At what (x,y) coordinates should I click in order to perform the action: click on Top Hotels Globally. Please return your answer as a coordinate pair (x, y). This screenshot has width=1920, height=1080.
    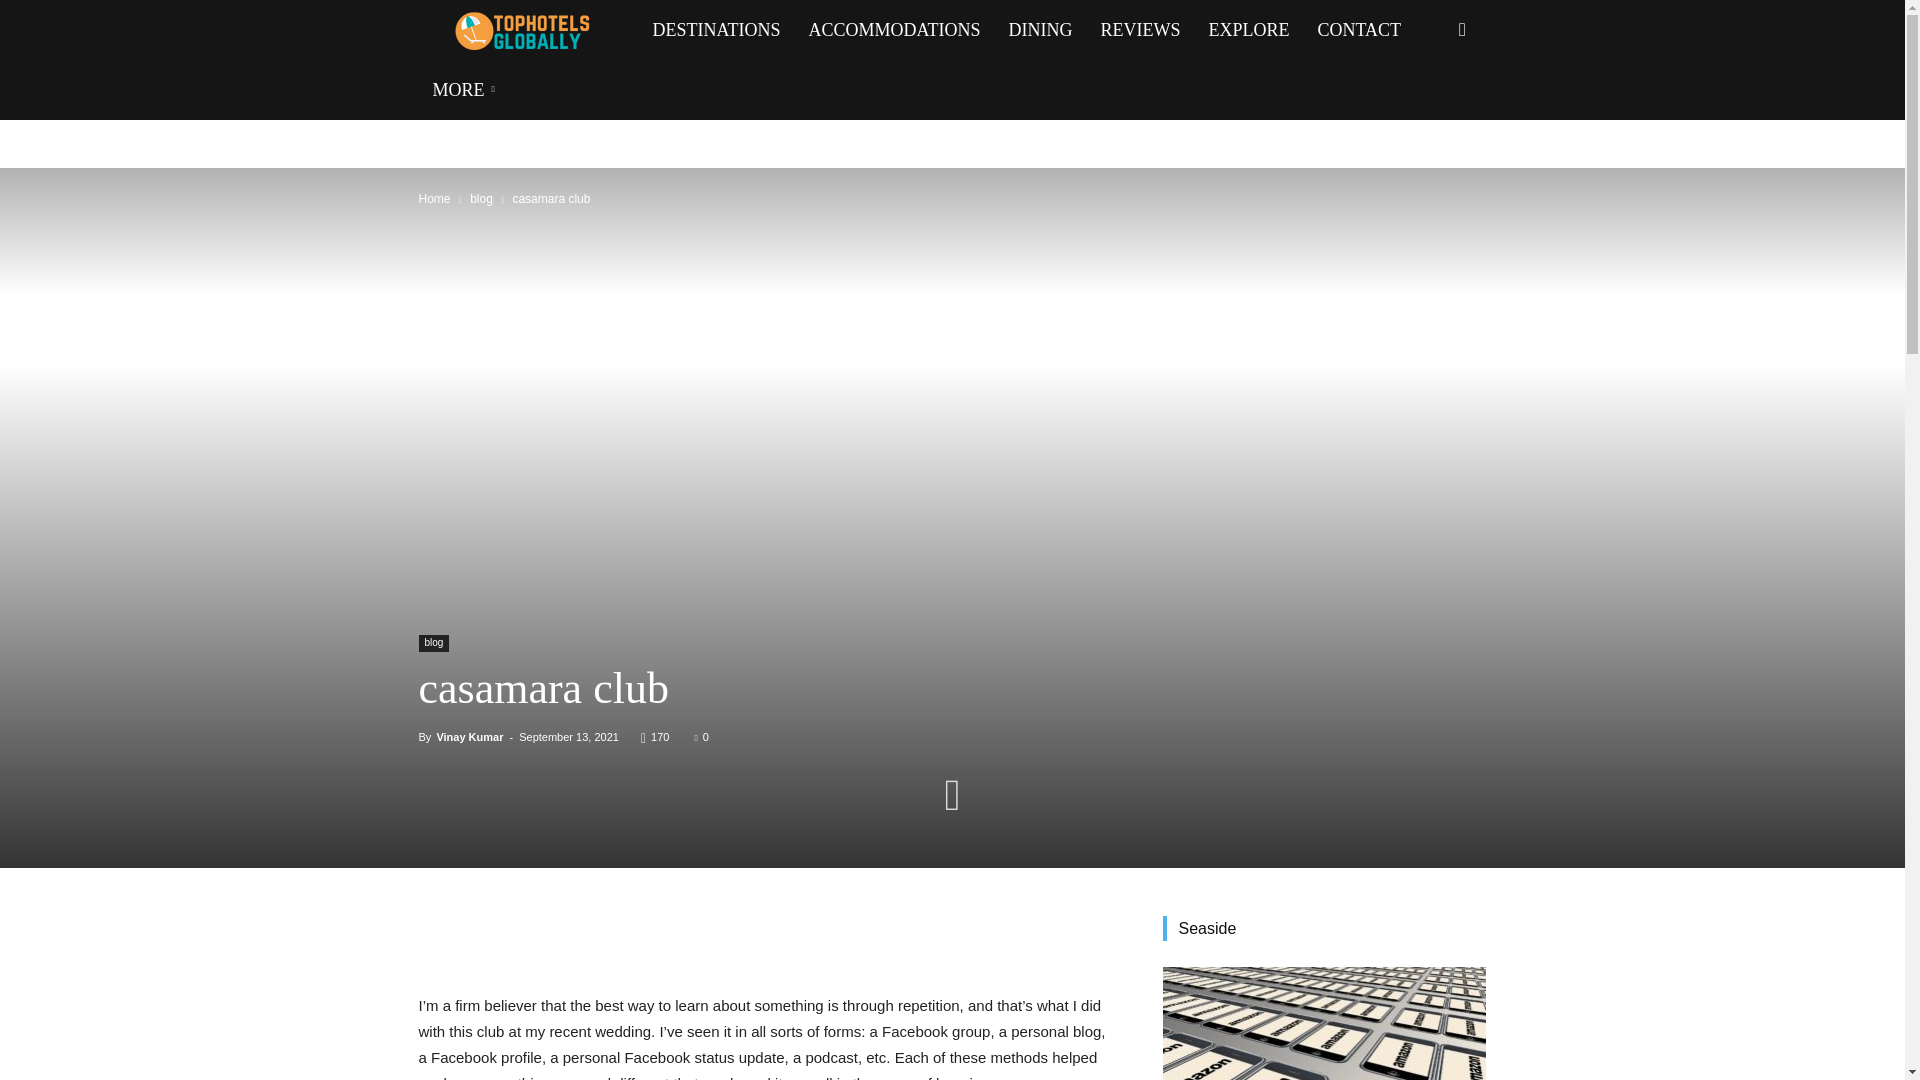
    Looking at the image, I should click on (528, 30).